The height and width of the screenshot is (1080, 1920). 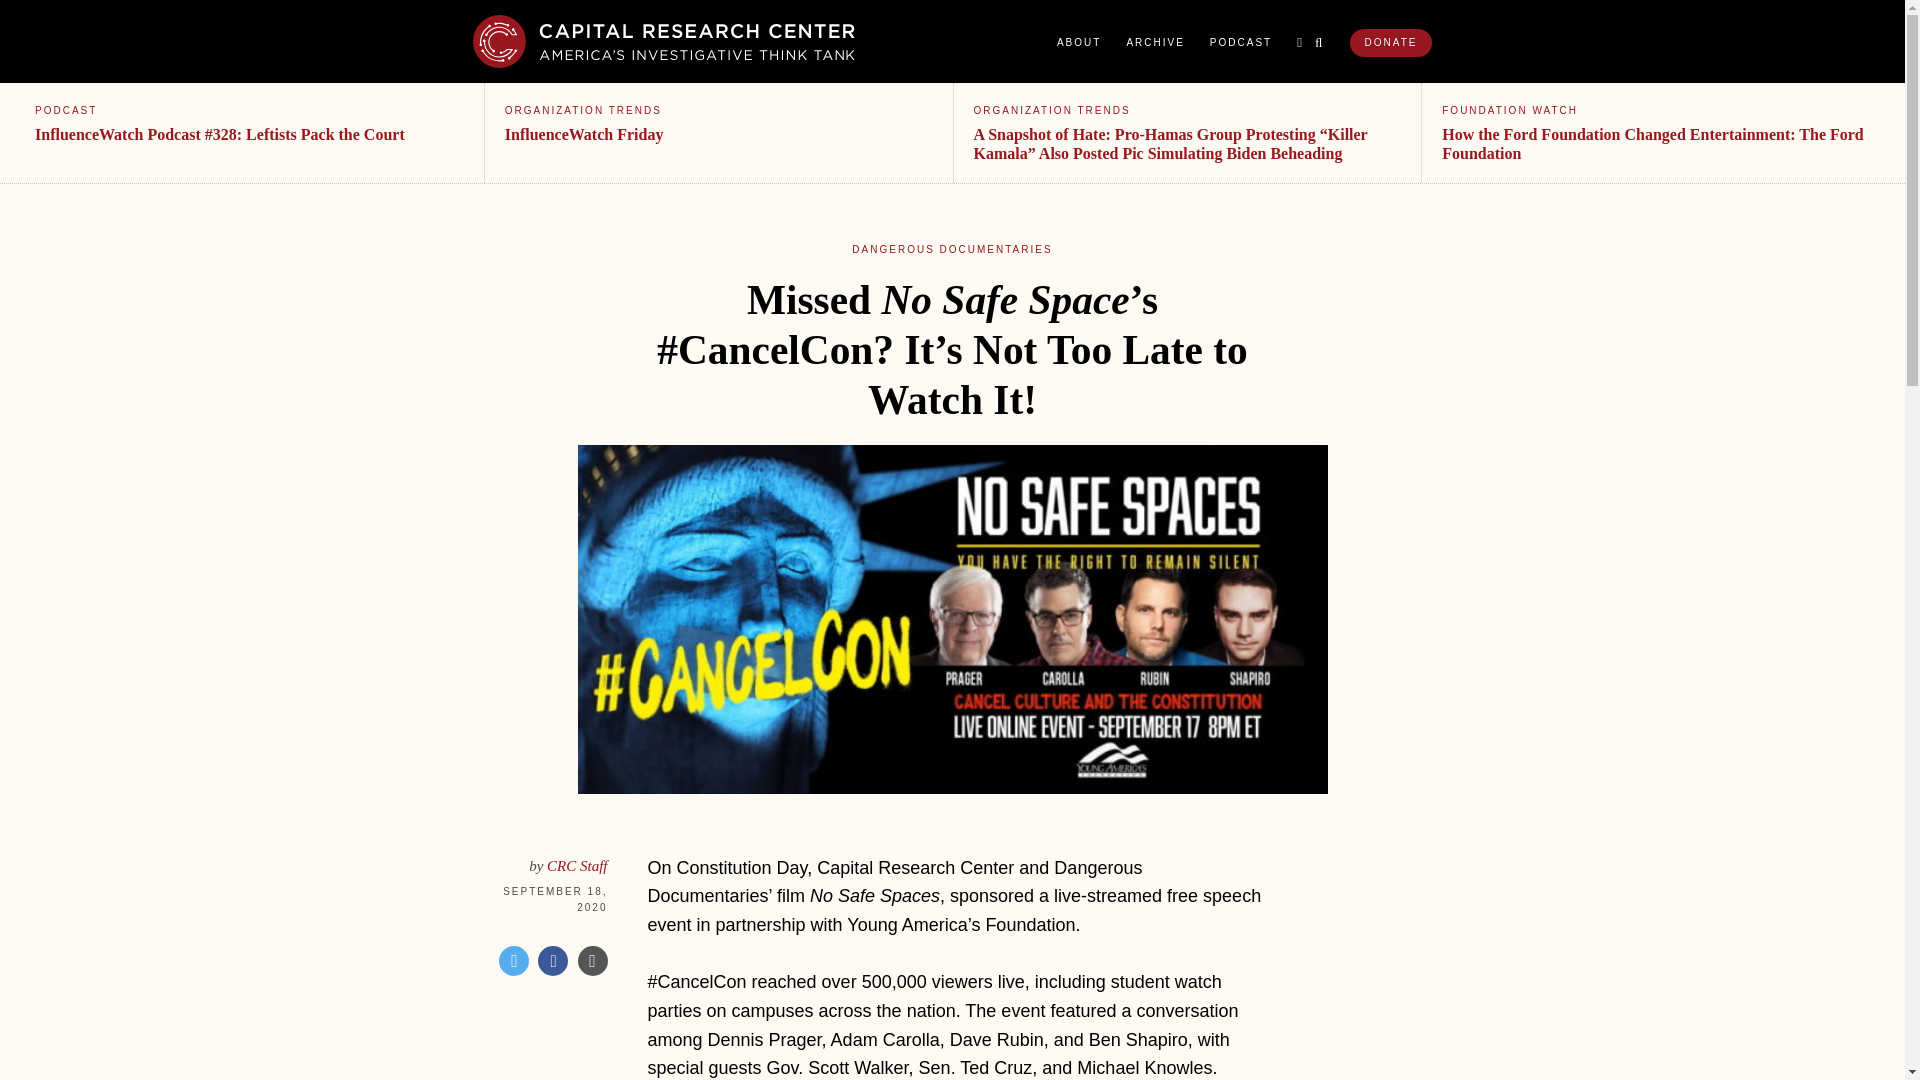 What do you see at coordinates (584, 134) in the screenshot?
I see `InfluenceWatch Friday` at bounding box center [584, 134].